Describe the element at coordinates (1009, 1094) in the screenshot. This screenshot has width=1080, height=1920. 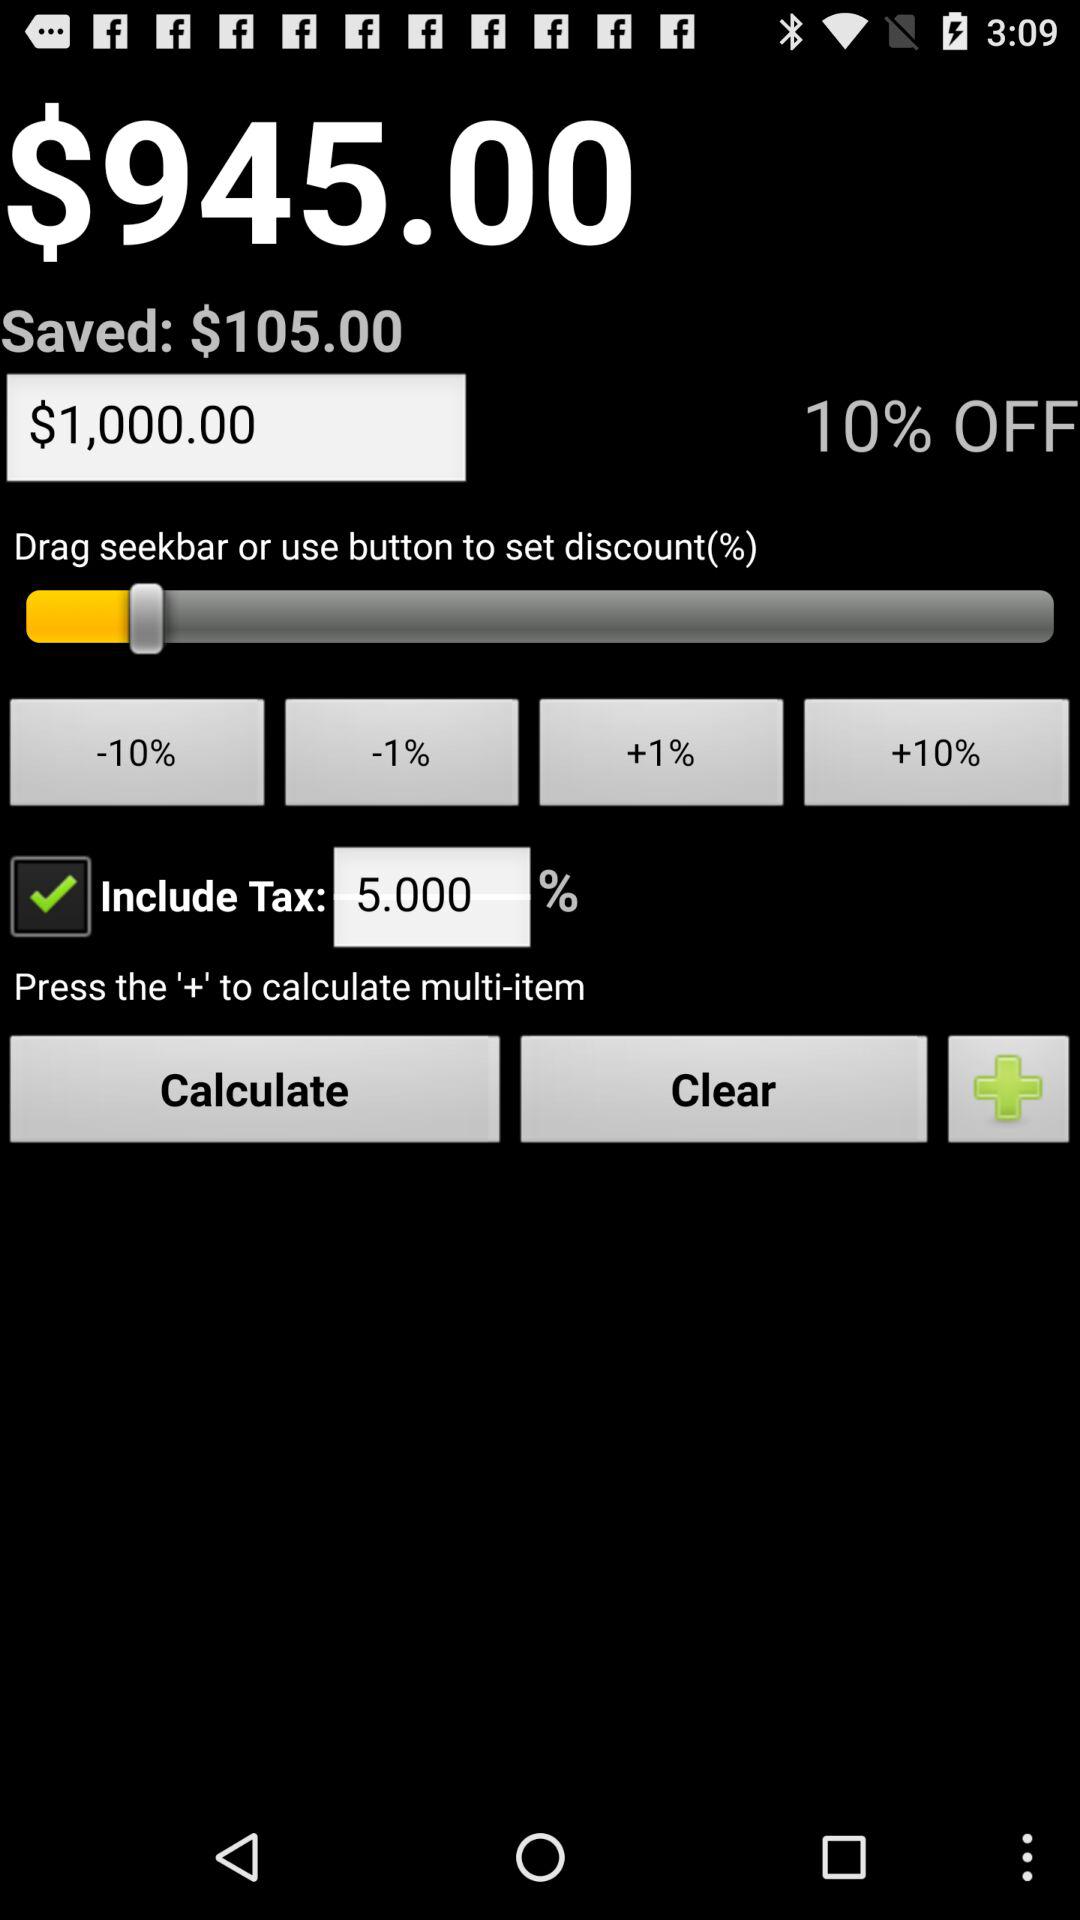
I see `launch the button next to the clear button` at that location.